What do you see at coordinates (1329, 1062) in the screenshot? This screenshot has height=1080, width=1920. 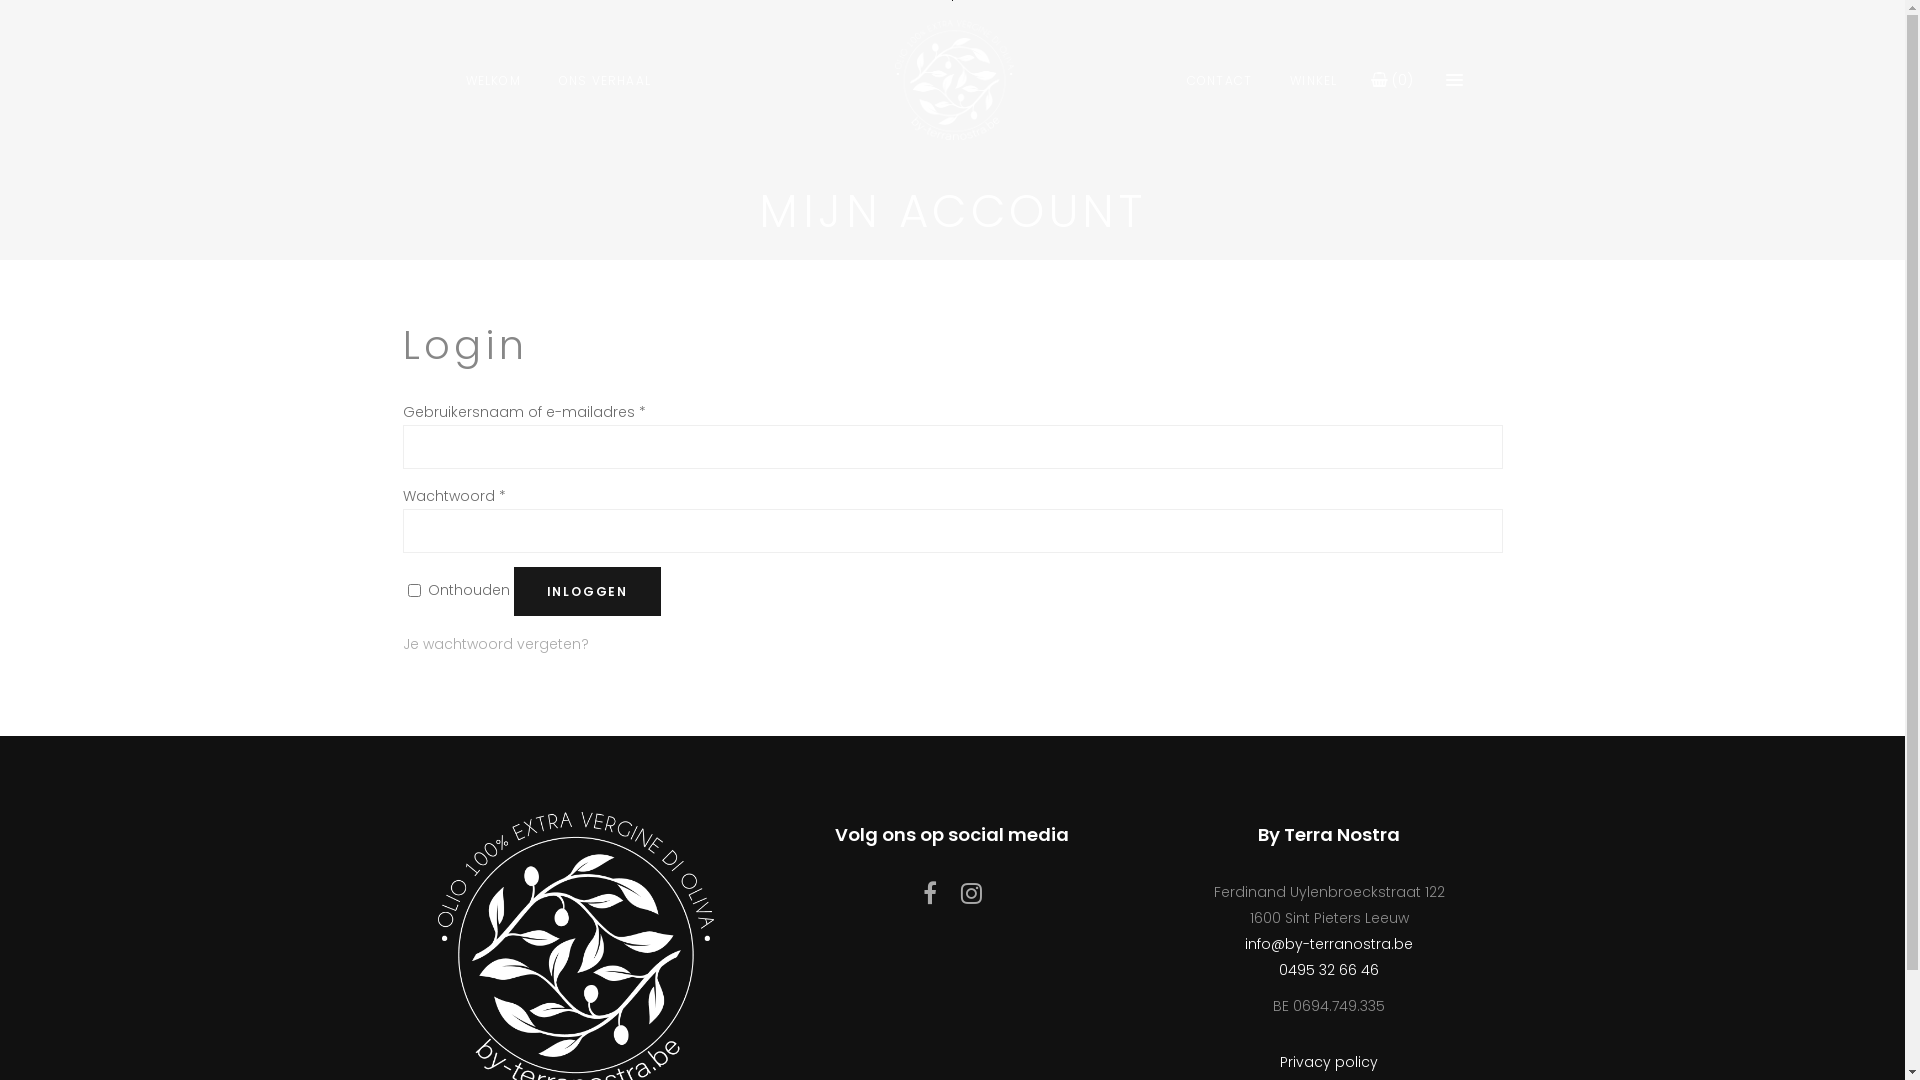 I see `Privacy policy` at bounding box center [1329, 1062].